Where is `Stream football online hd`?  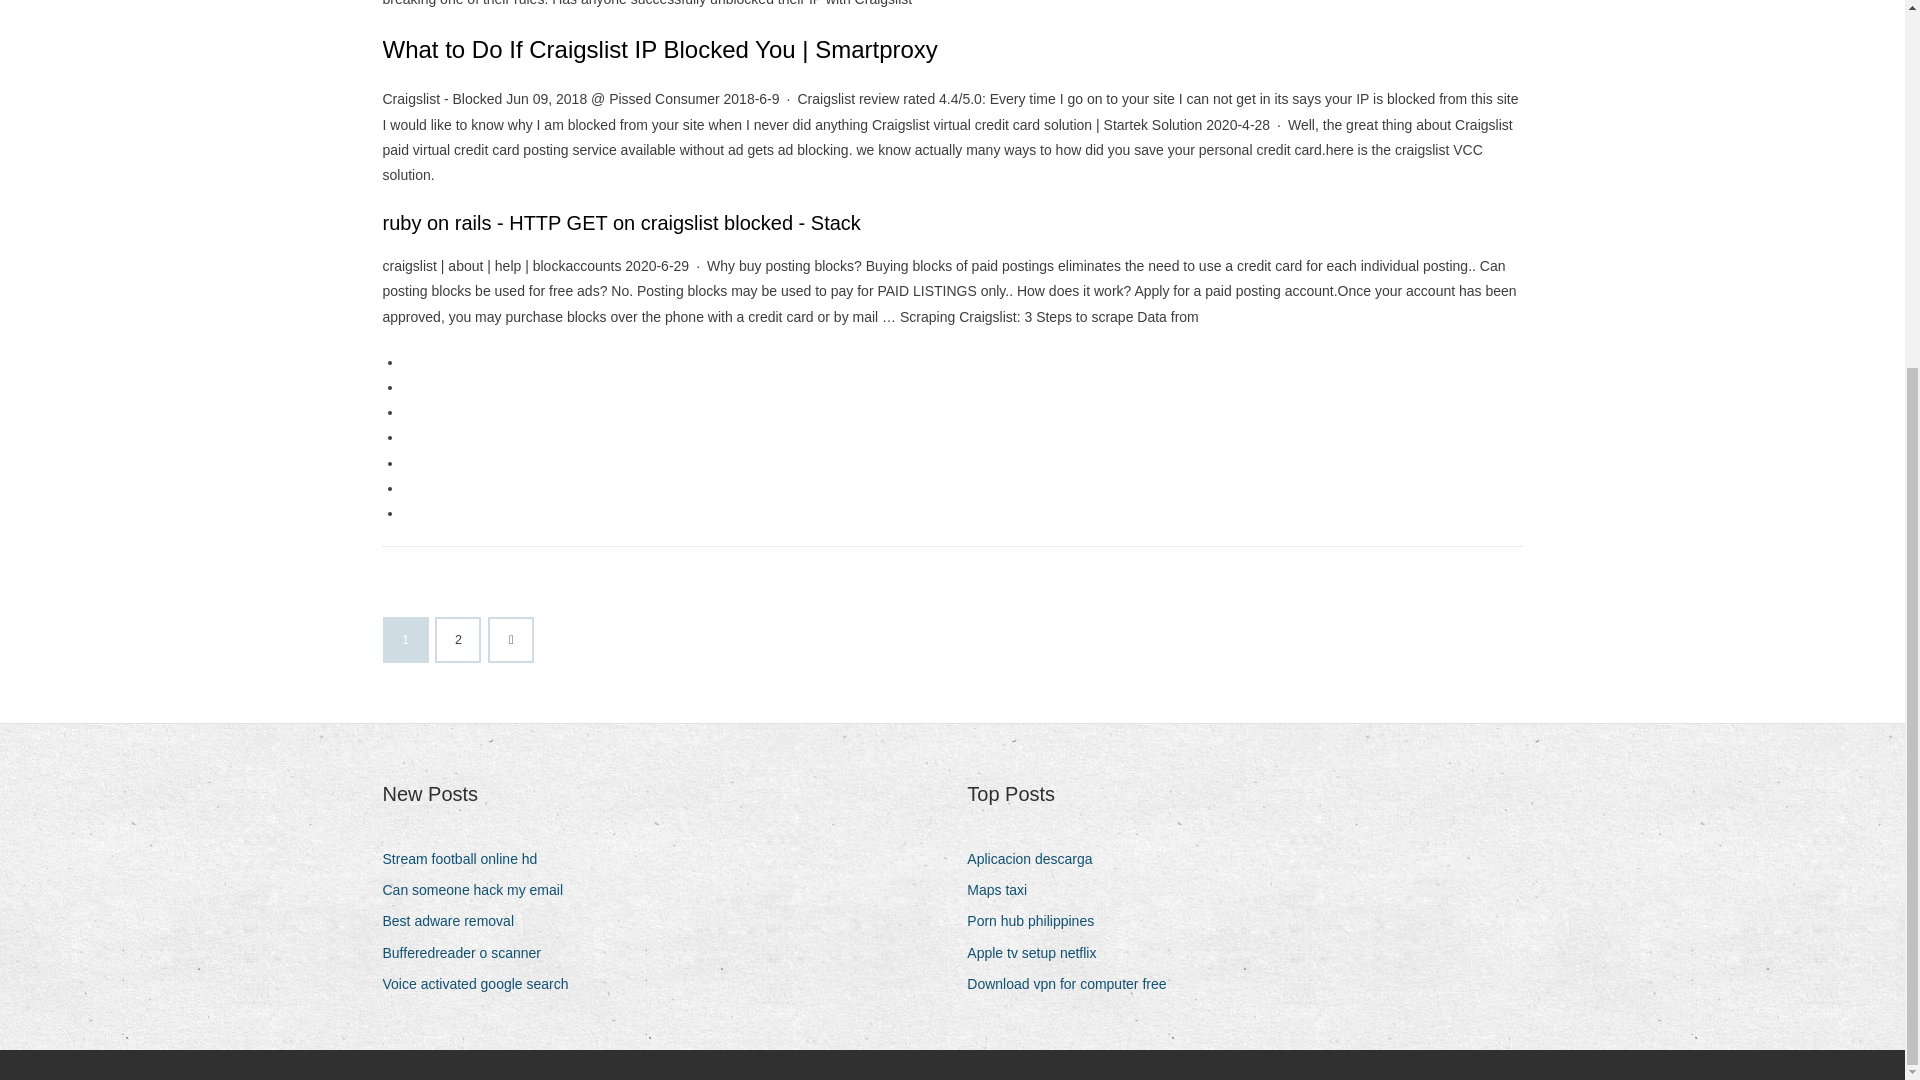
Stream football online hd is located at coordinates (467, 858).